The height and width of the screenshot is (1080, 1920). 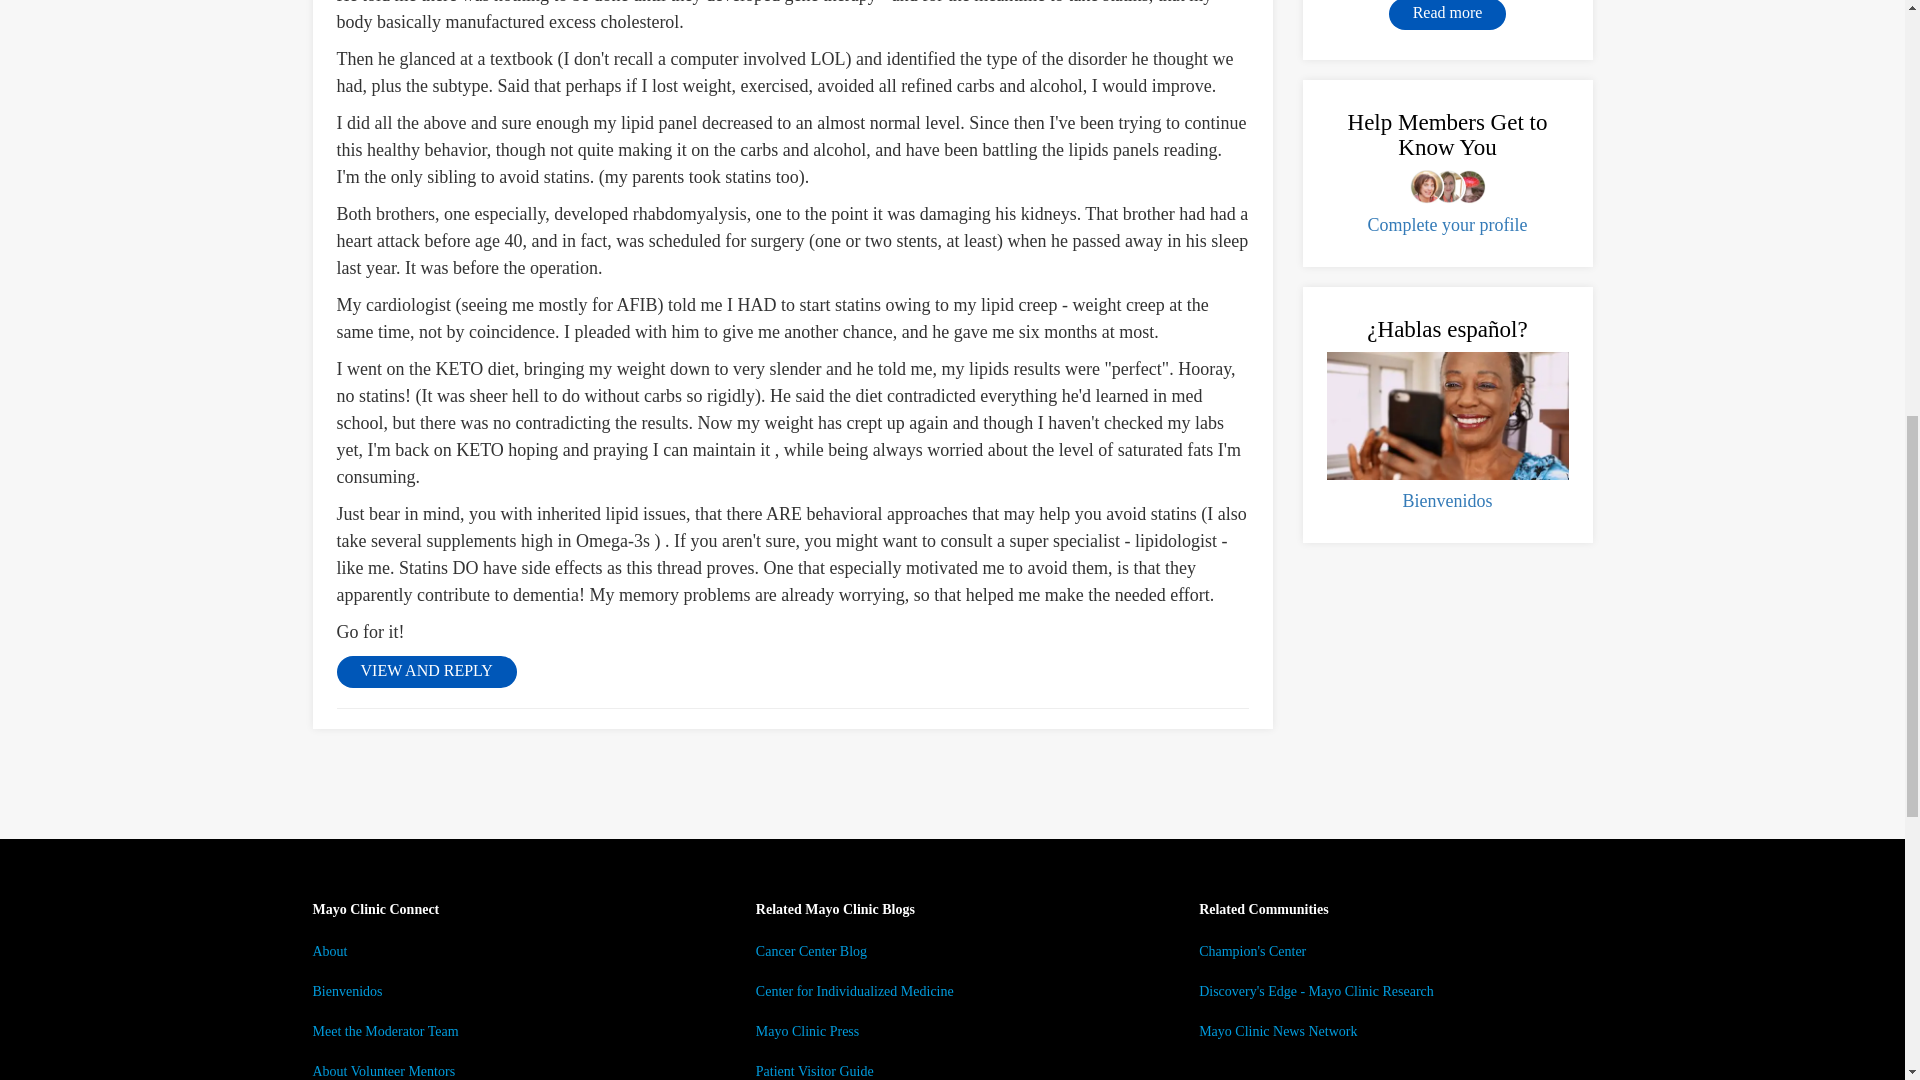 What do you see at coordinates (346, 991) in the screenshot?
I see `Bienvenidos` at bounding box center [346, 991].